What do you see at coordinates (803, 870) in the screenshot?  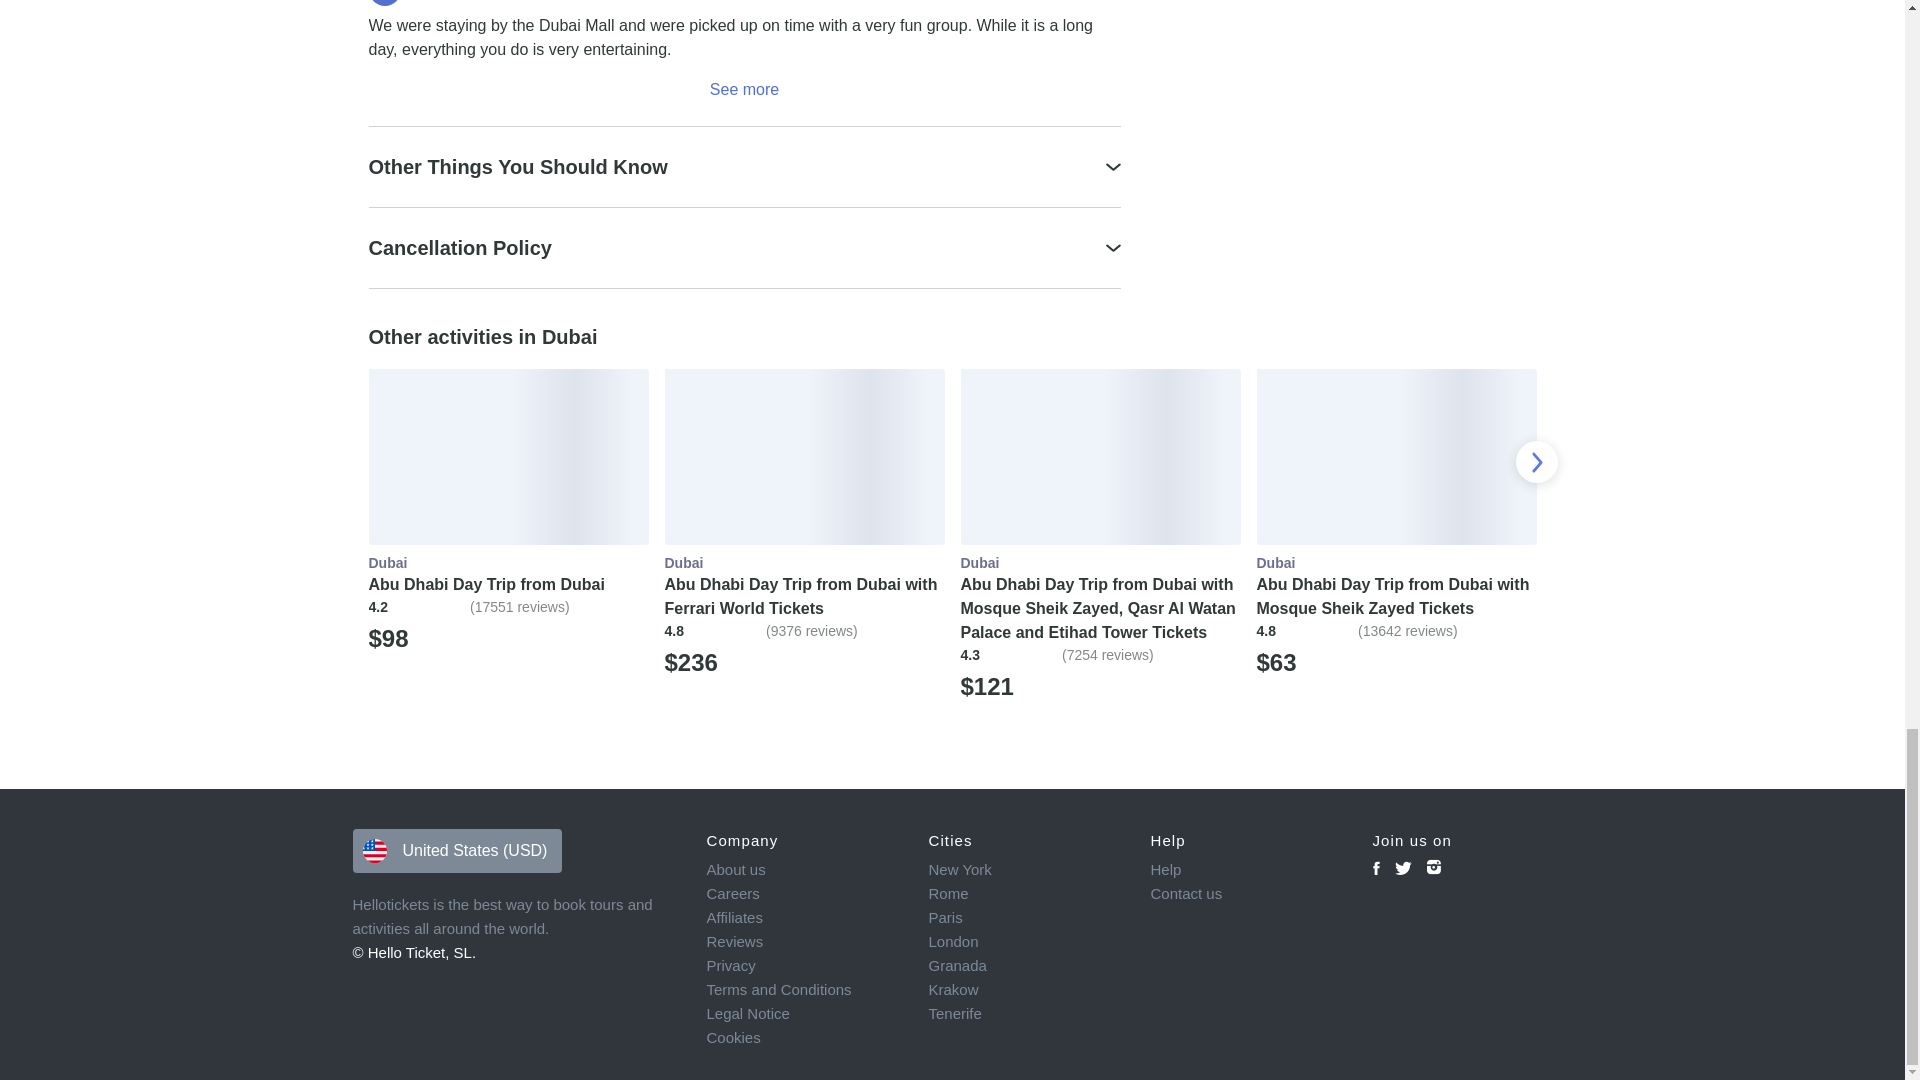 I see `About us` at bounding box center [803, 870].